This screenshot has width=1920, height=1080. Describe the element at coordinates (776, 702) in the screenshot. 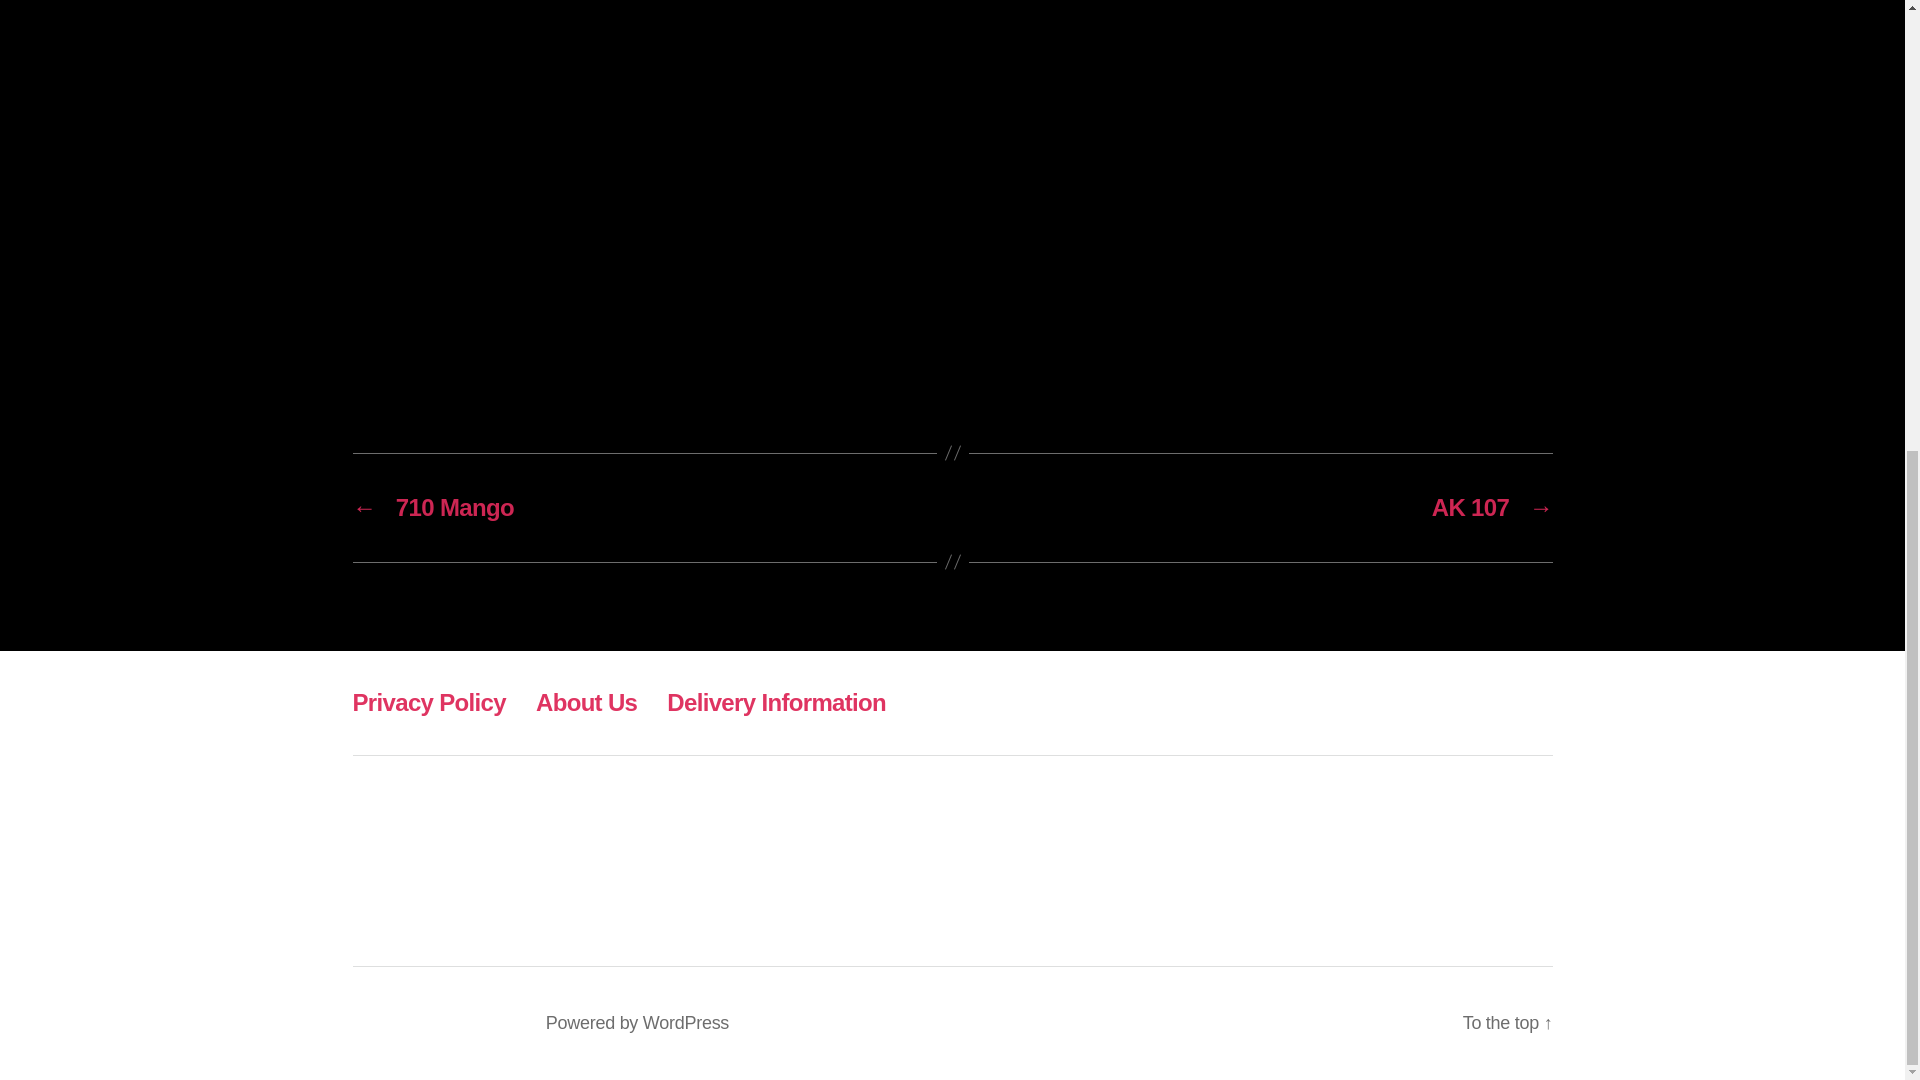

I see `Delivery Information` at that location.